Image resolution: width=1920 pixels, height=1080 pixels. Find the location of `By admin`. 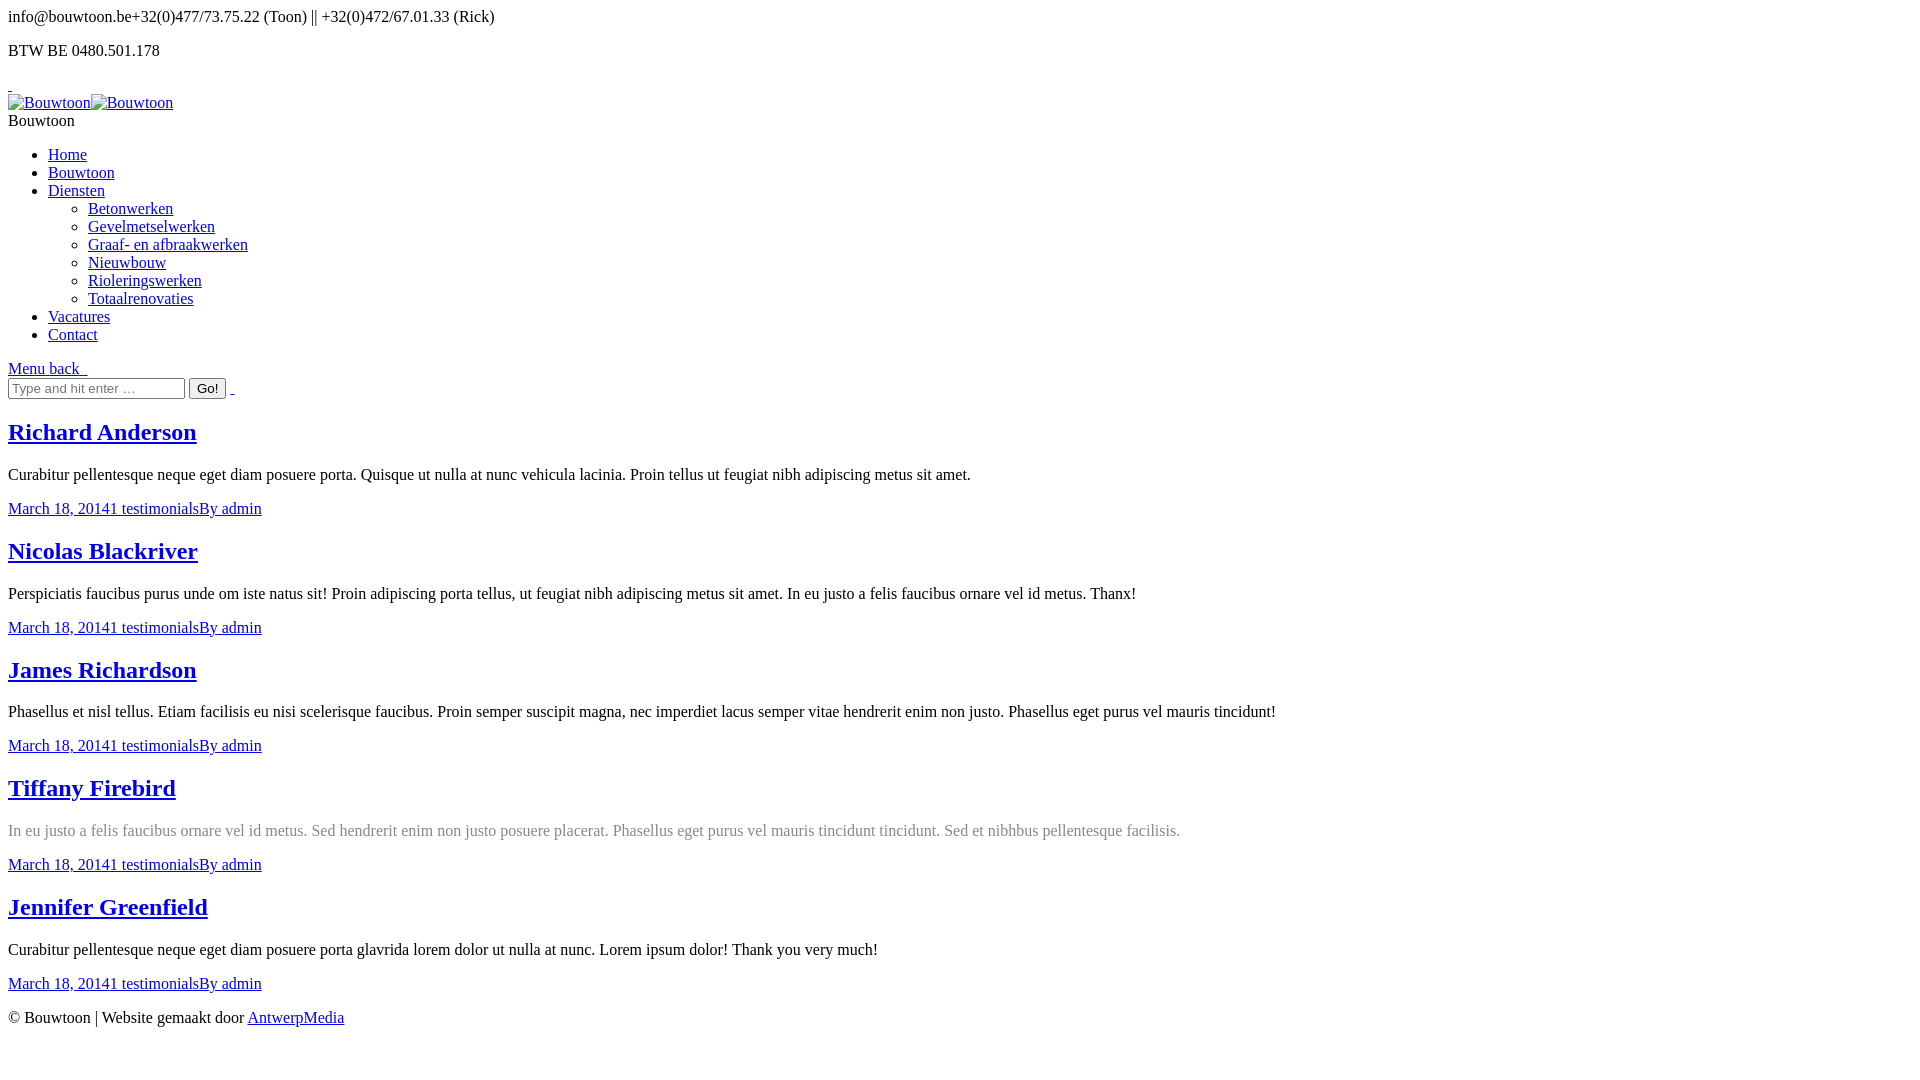

By admin is located at coordinates (230, 746).